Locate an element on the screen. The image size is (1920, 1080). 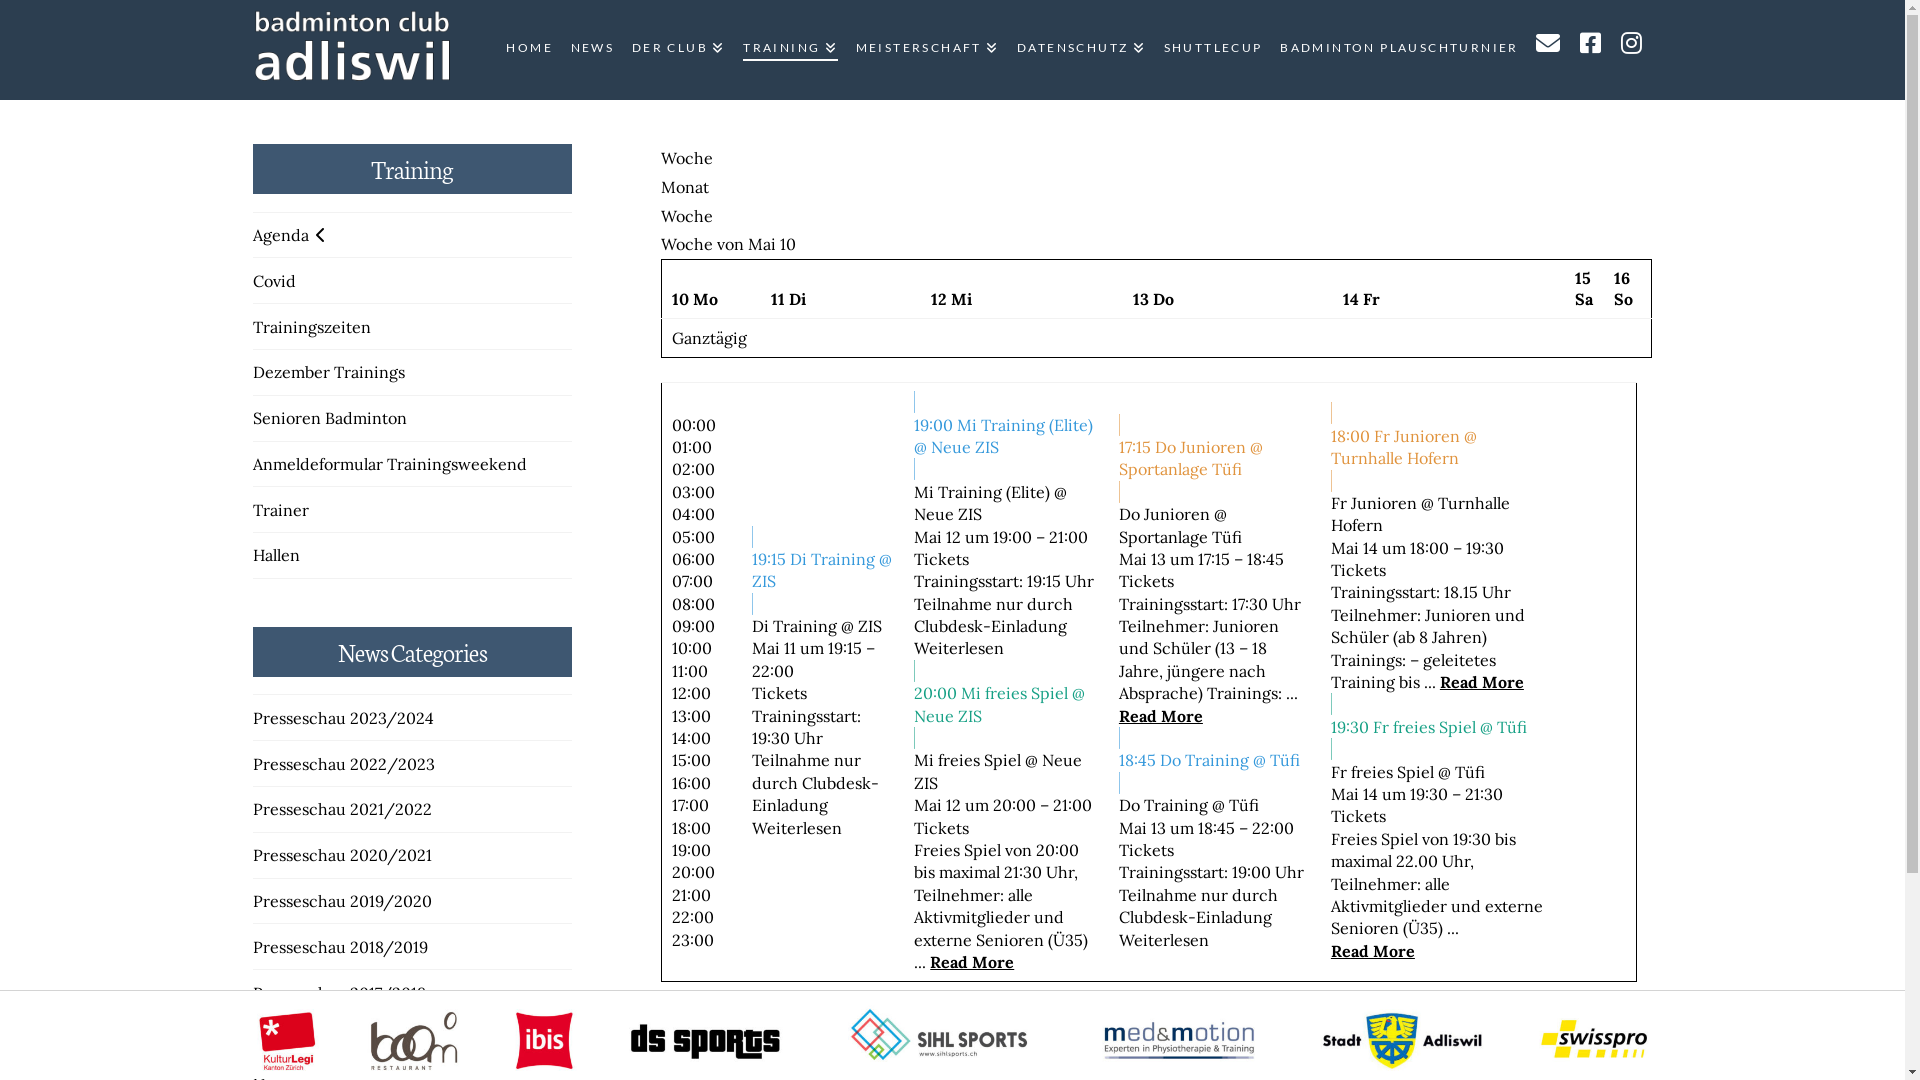
13 Do is located at coordinates (1154, 299).